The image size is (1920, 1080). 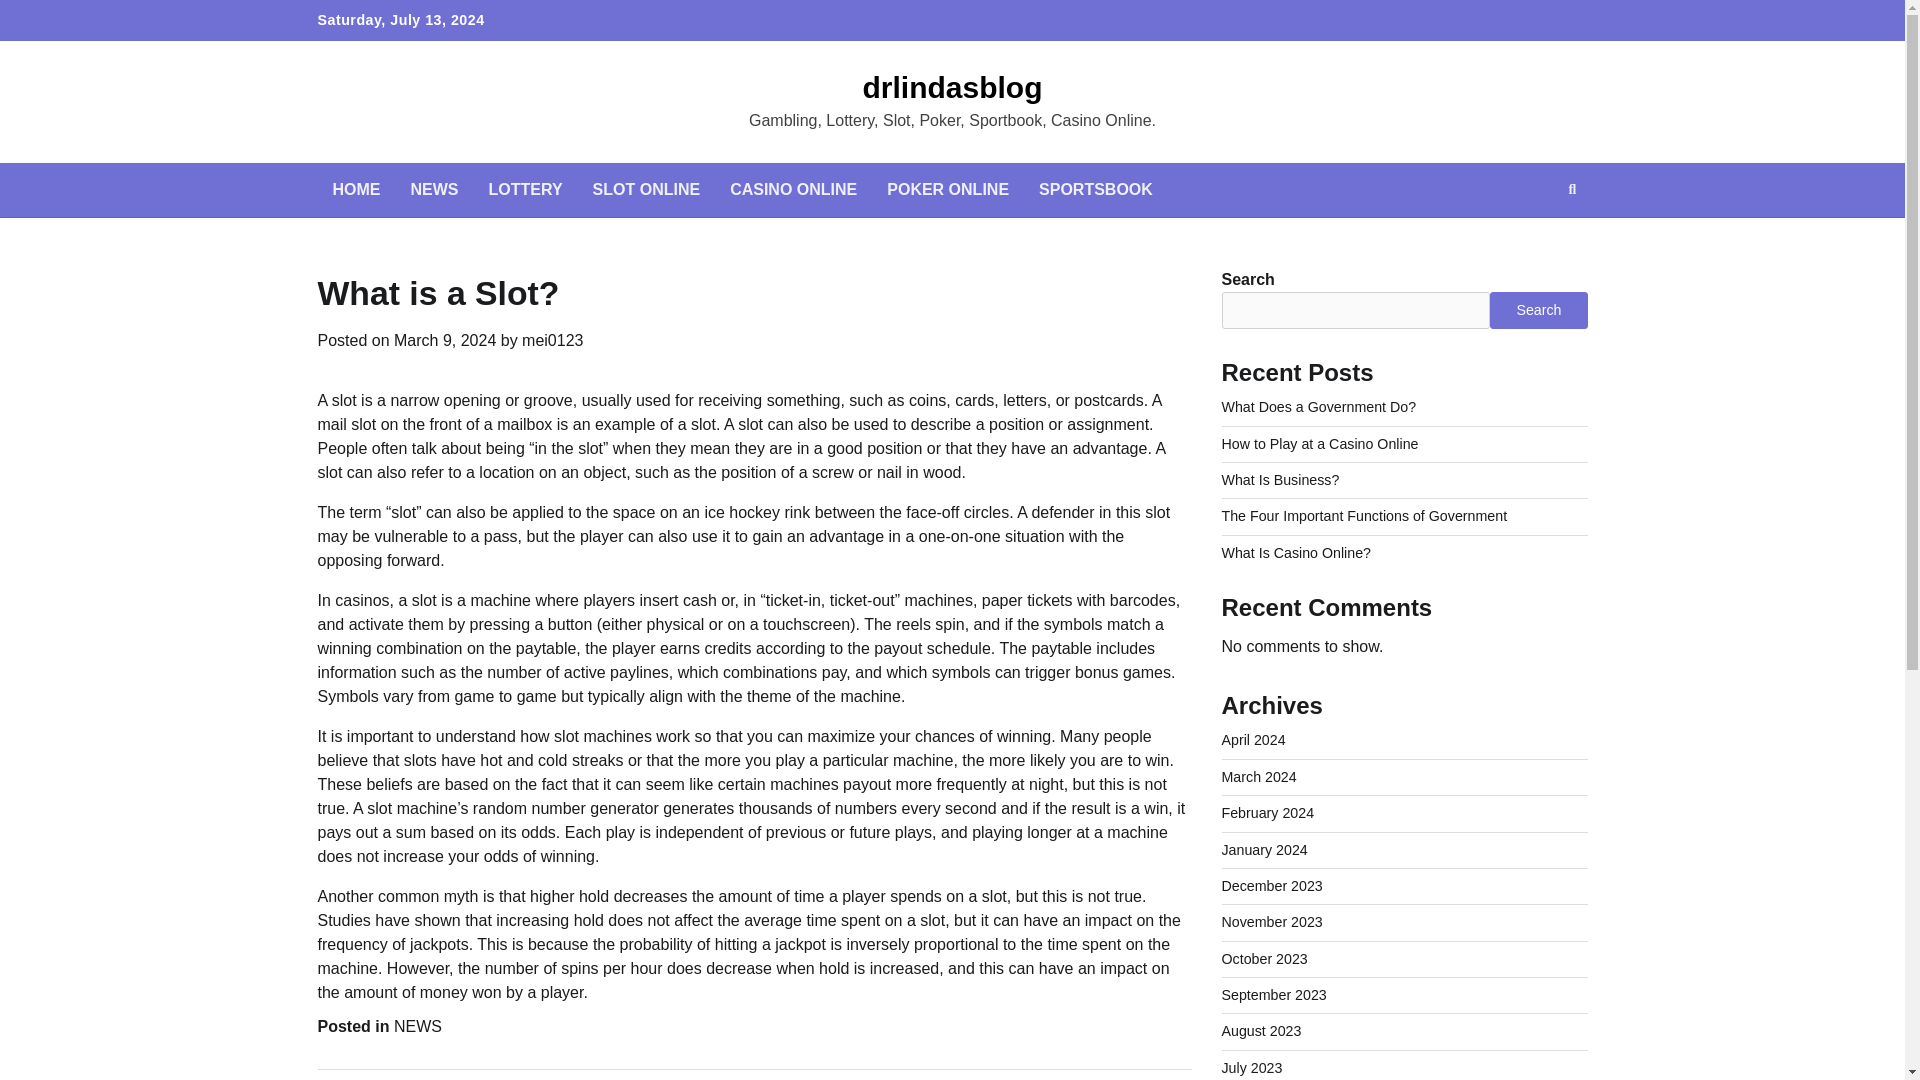 What do you see at coordinates (444, 340) in the screenshot?
I see `March 9, 2024` at bounding box center [444, 340].